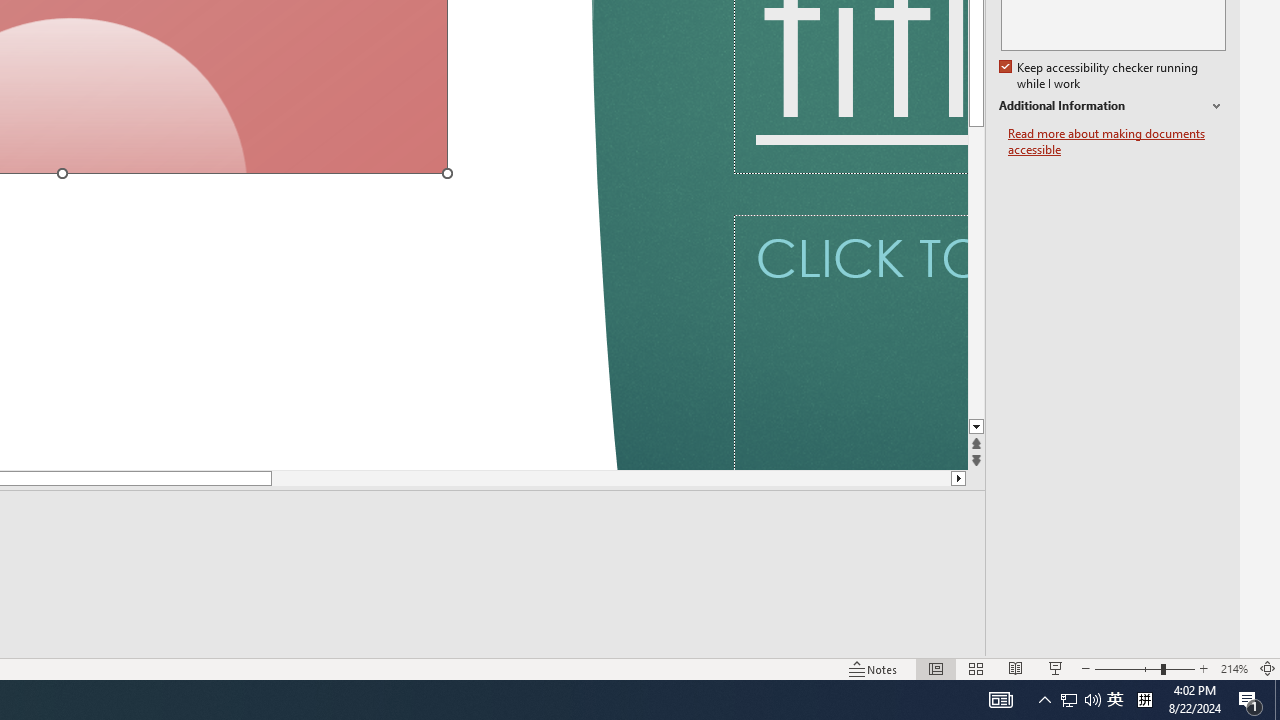 This screenshot has width=1280, height=720. What do you see at coordinates (850, 342) in the screenshot?
I see `Subtitle TextBox` at bounding box center [850, 342].